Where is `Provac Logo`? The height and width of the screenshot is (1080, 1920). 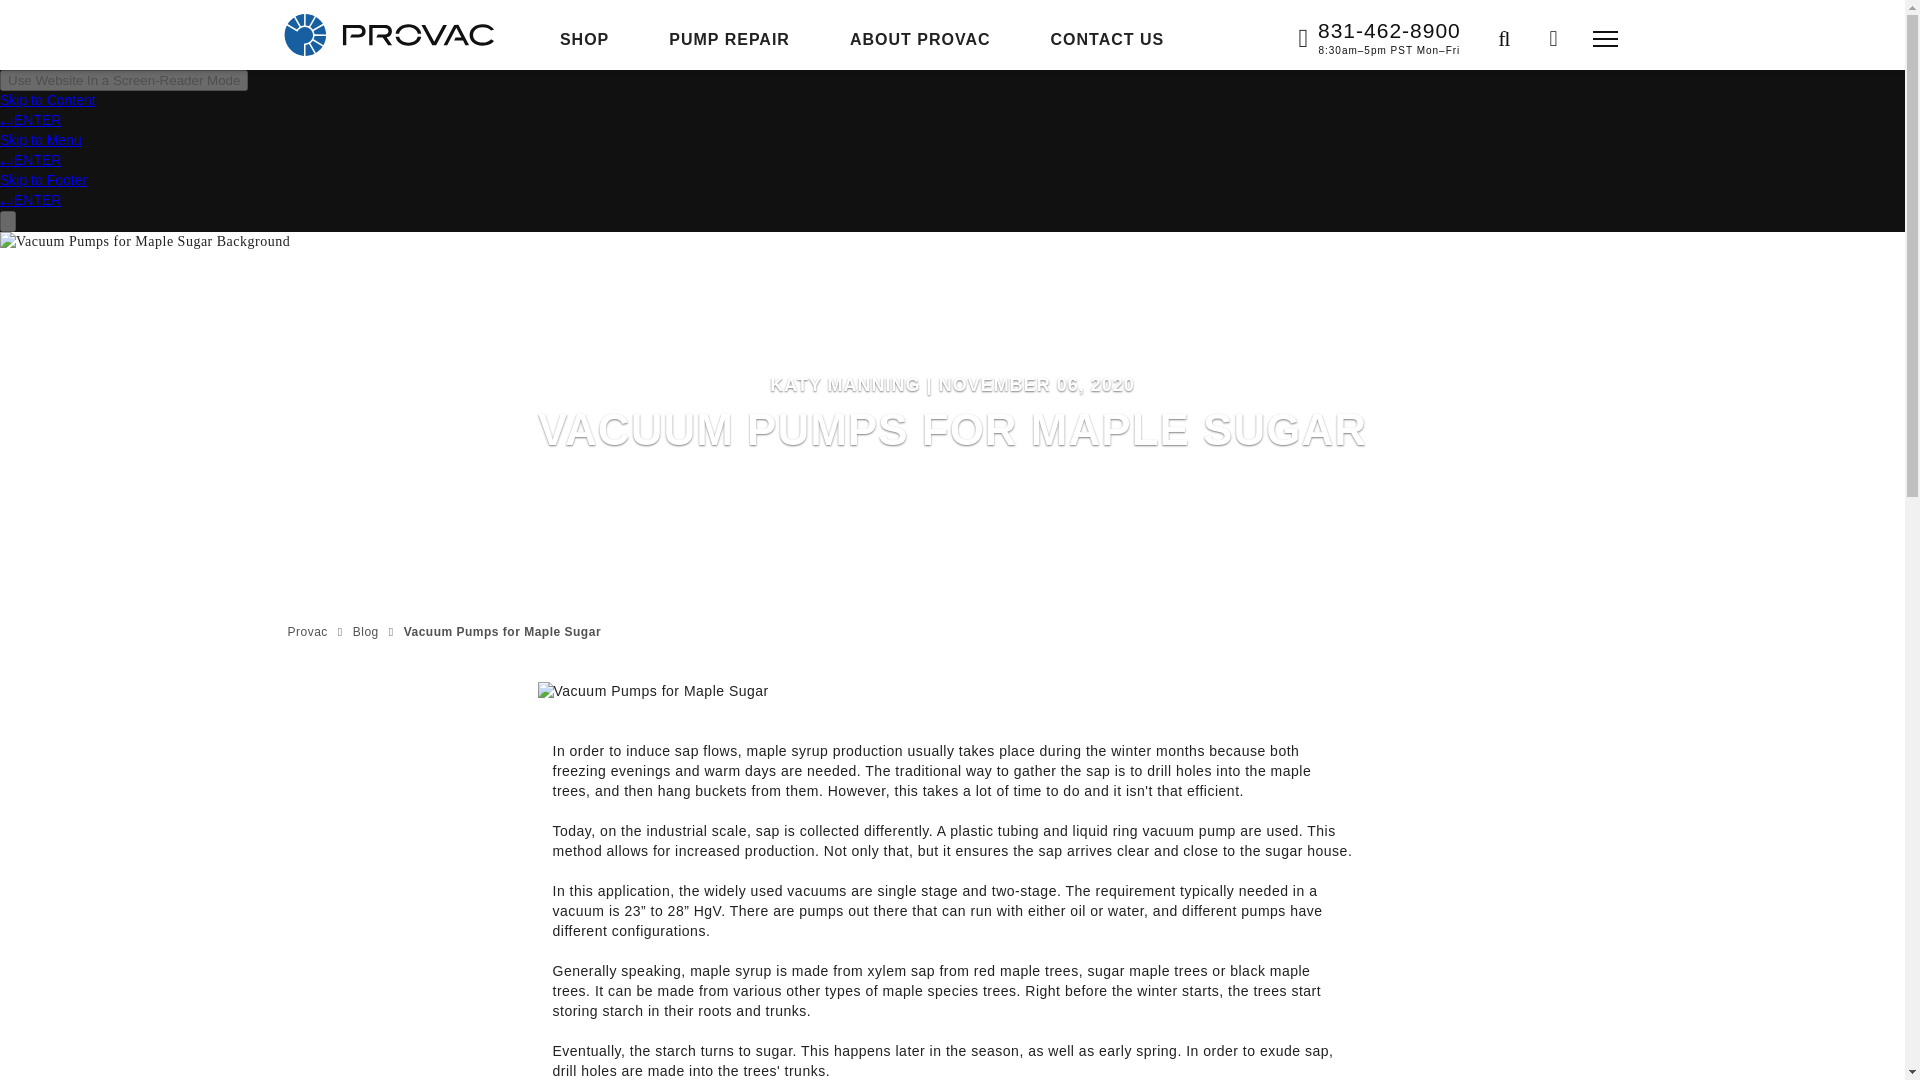 Provac Logo is located at coordinates (418, 35).